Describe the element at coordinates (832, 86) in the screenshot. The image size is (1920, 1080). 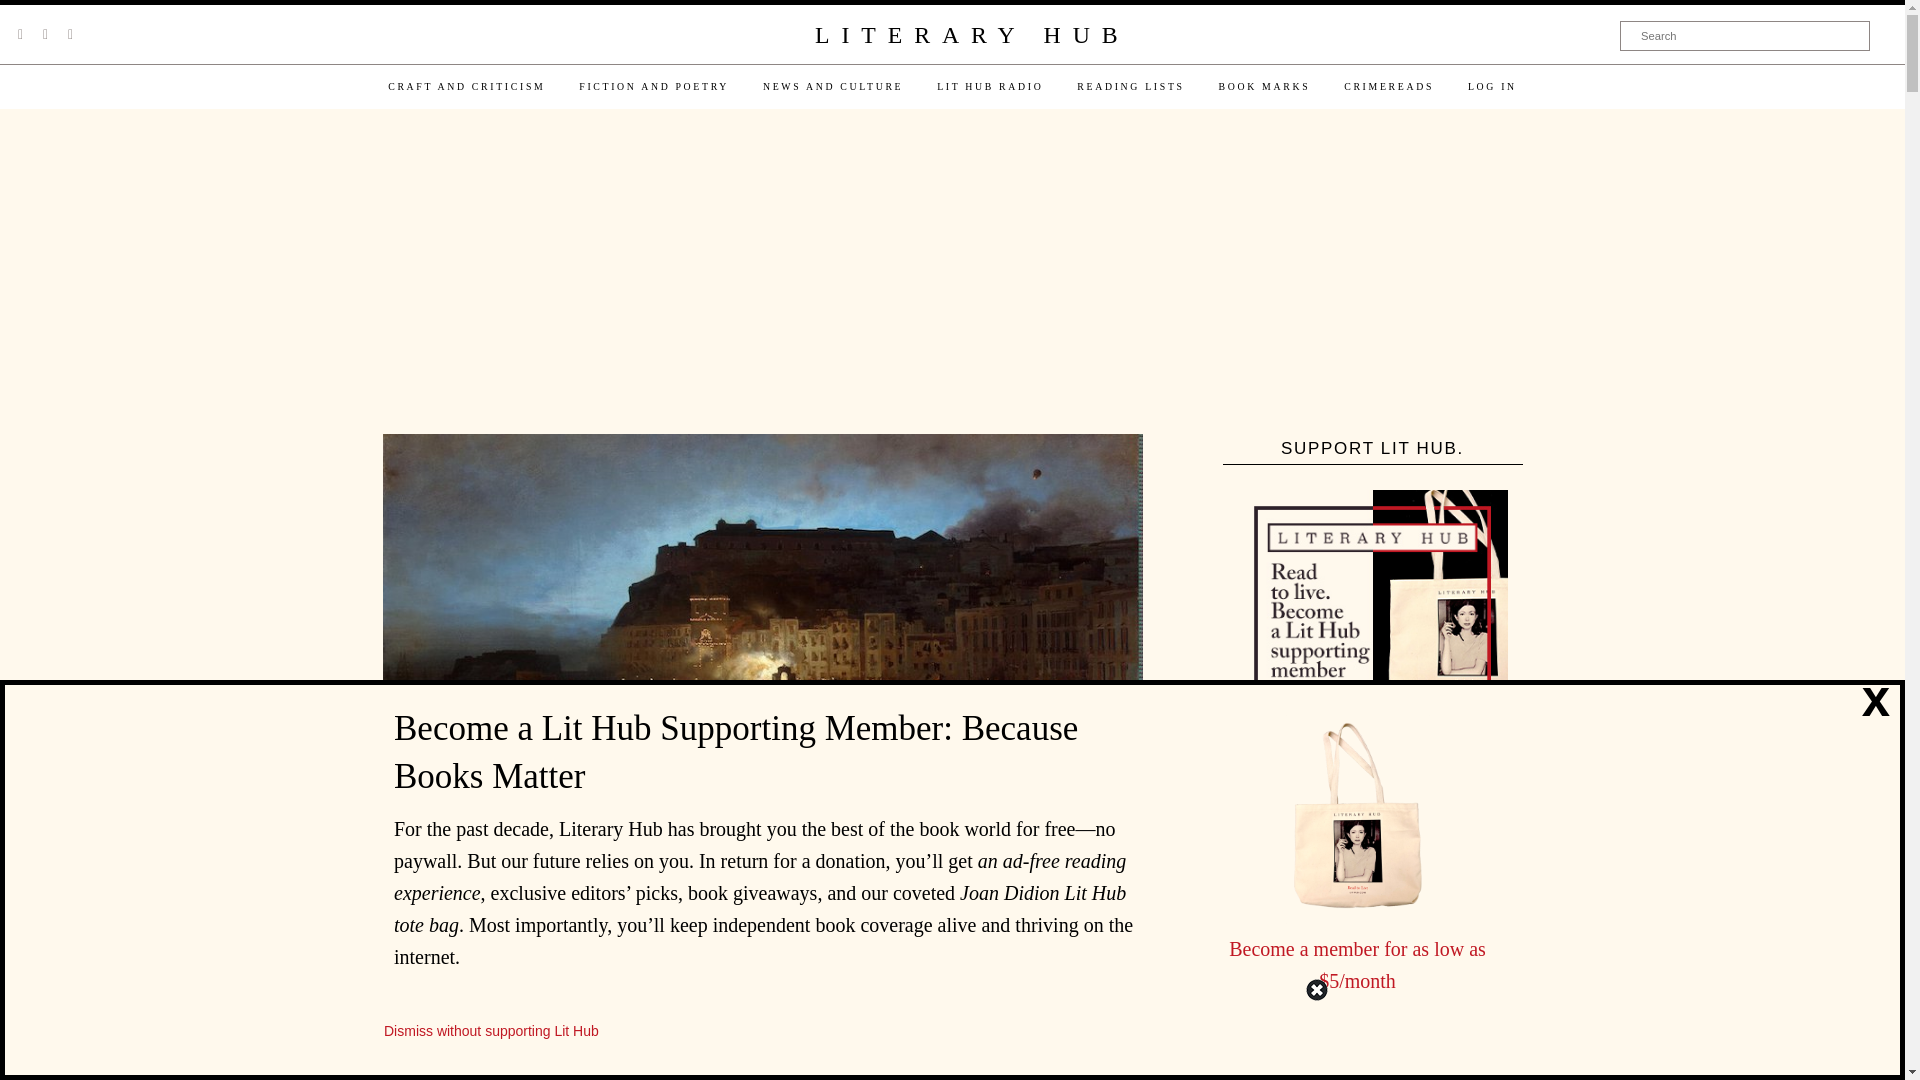
I see `NEWS AND CULTURE` at that location.